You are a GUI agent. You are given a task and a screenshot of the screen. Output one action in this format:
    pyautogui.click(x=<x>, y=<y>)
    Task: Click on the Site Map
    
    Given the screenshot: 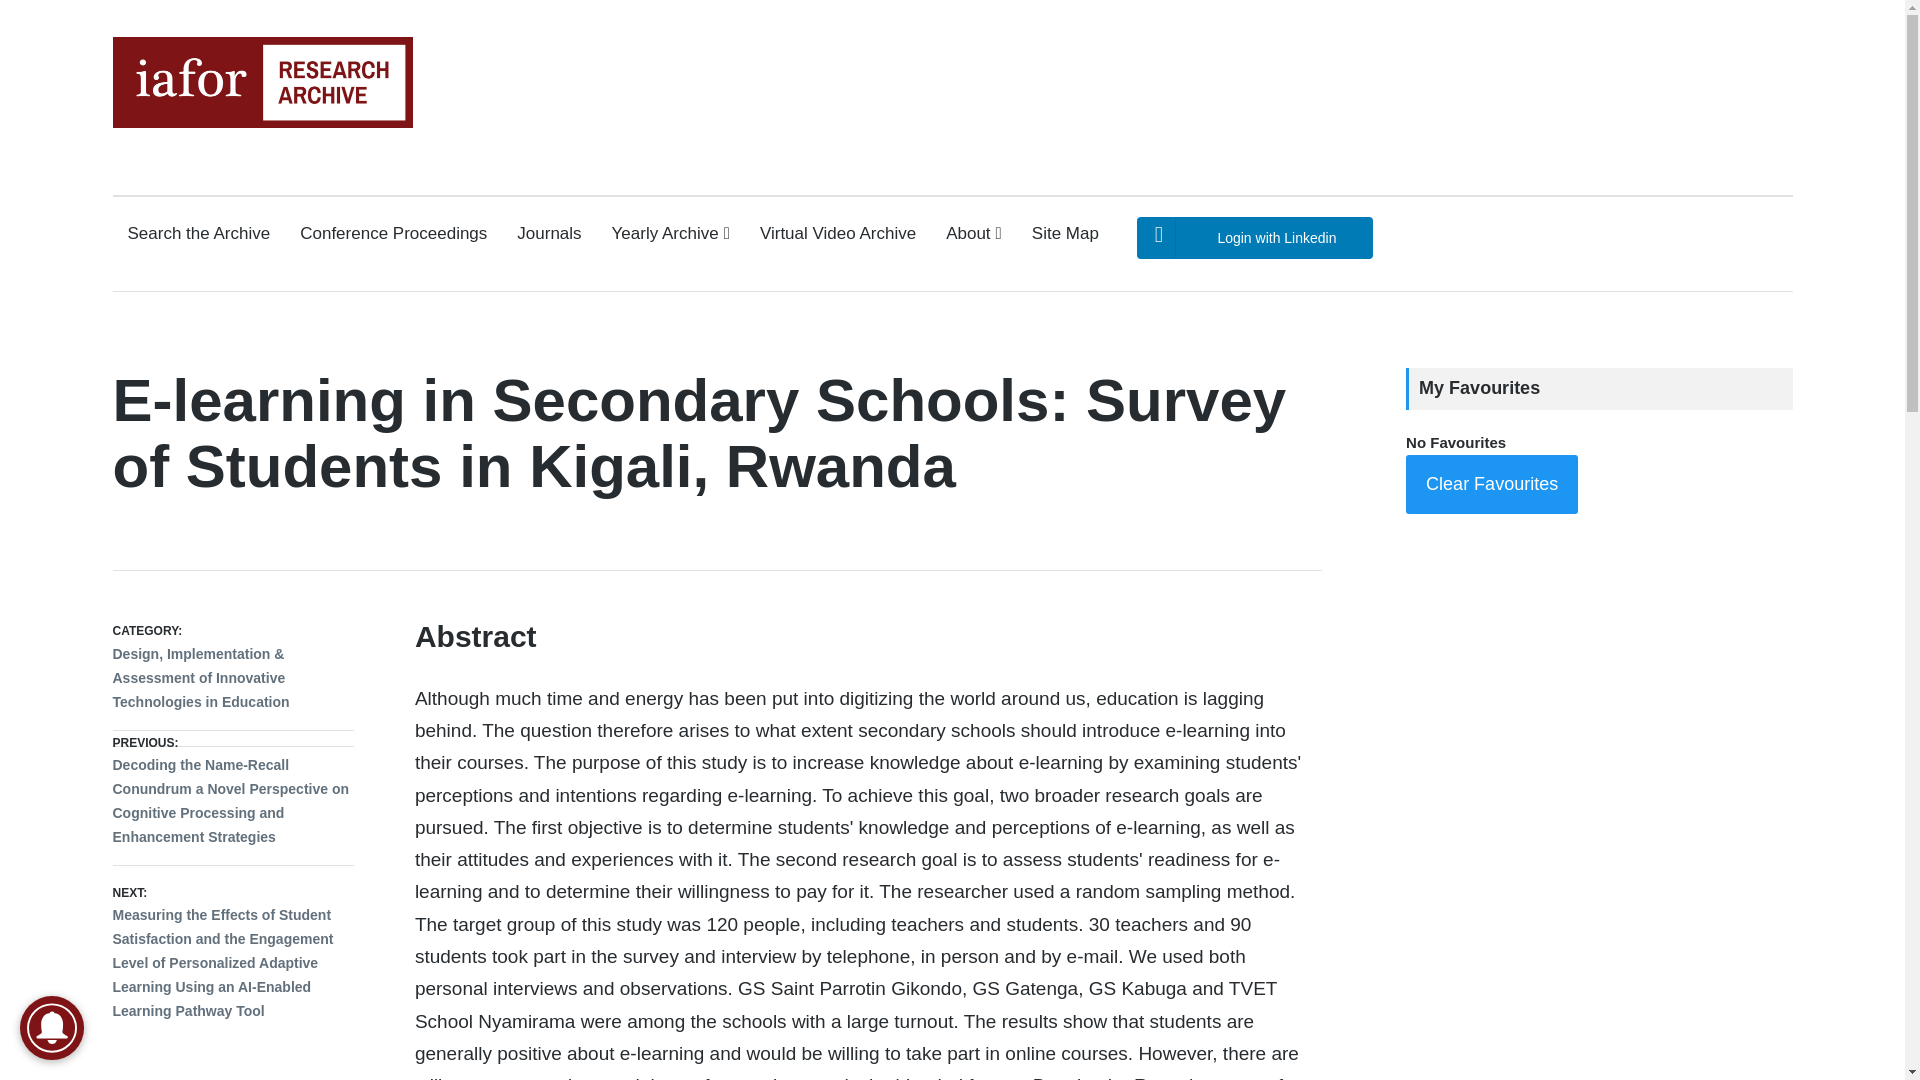 What is the action you would take?
    pyautogui.click(x=1065, y=234)
    